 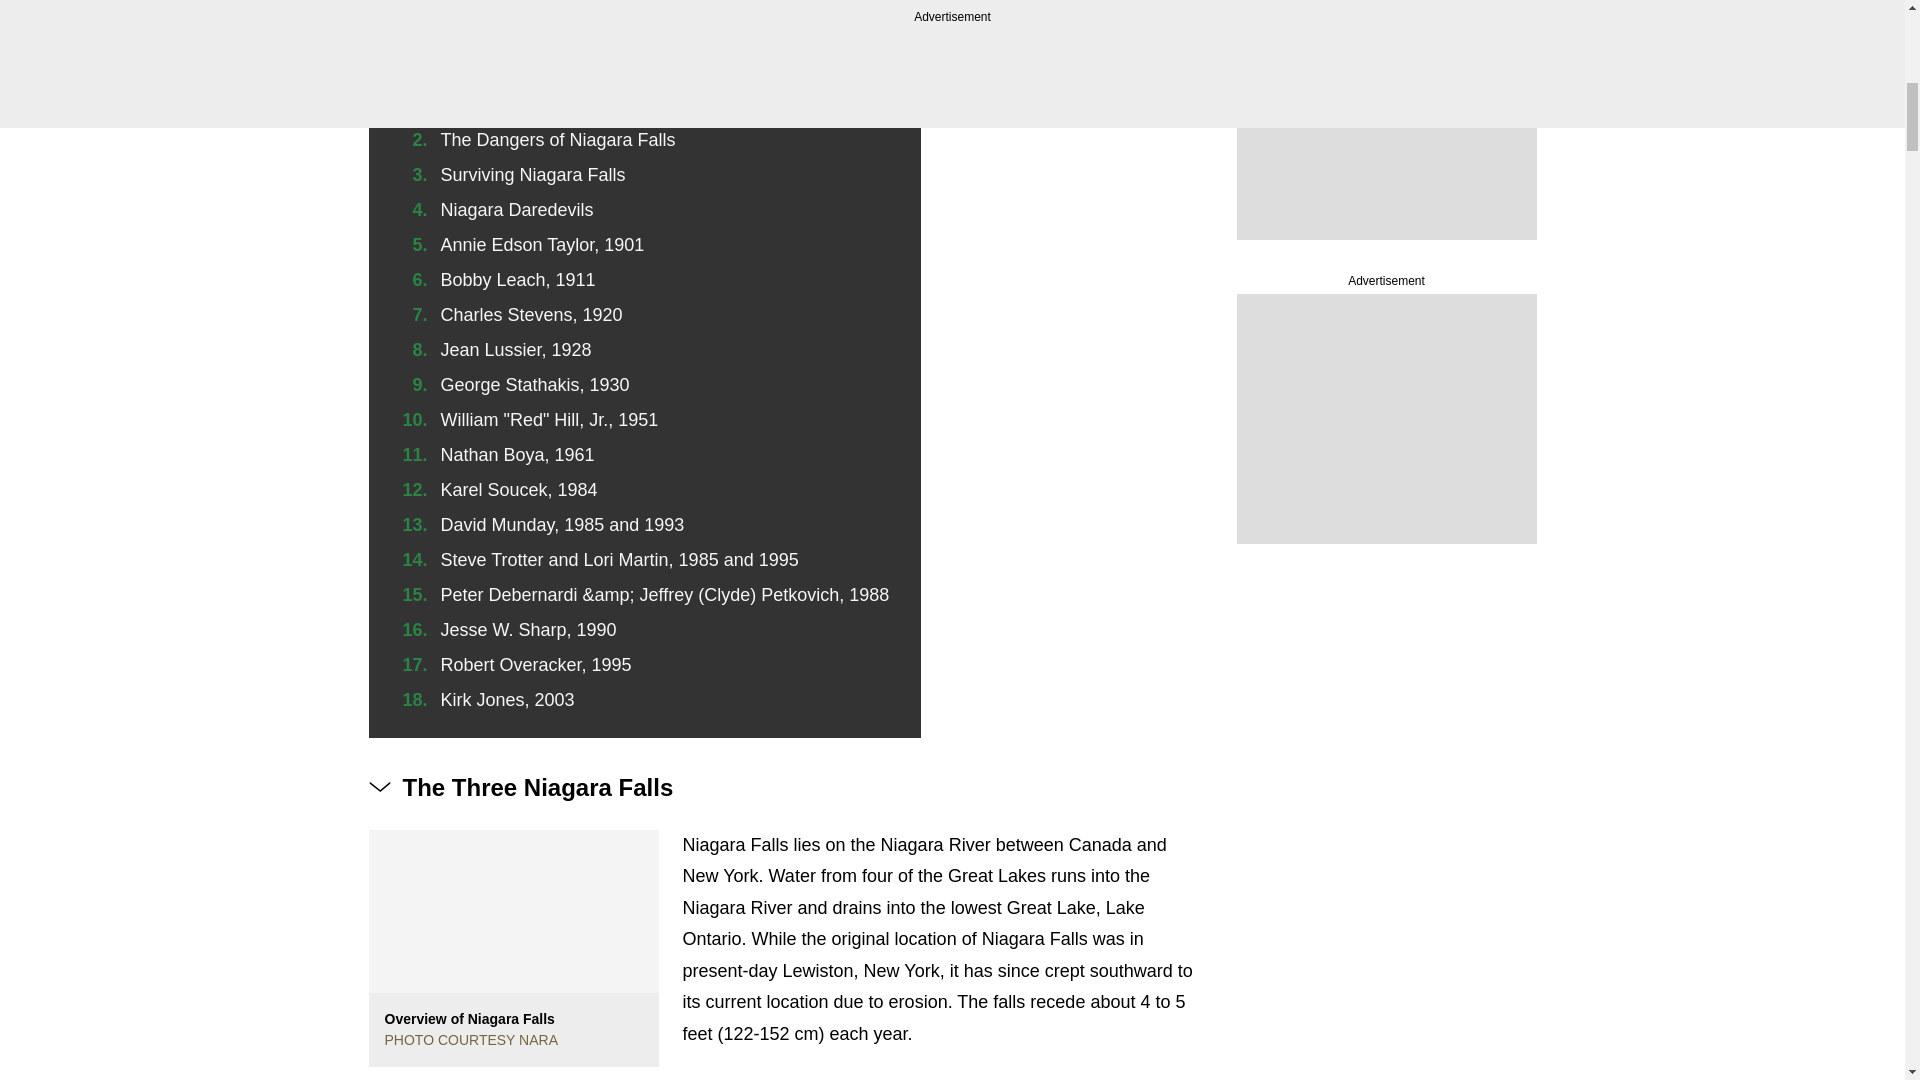 What do you see at coordinates (536, 104) in the screenshot?
I see `The Three Niagara Falls` at bounding box center [536, 104].